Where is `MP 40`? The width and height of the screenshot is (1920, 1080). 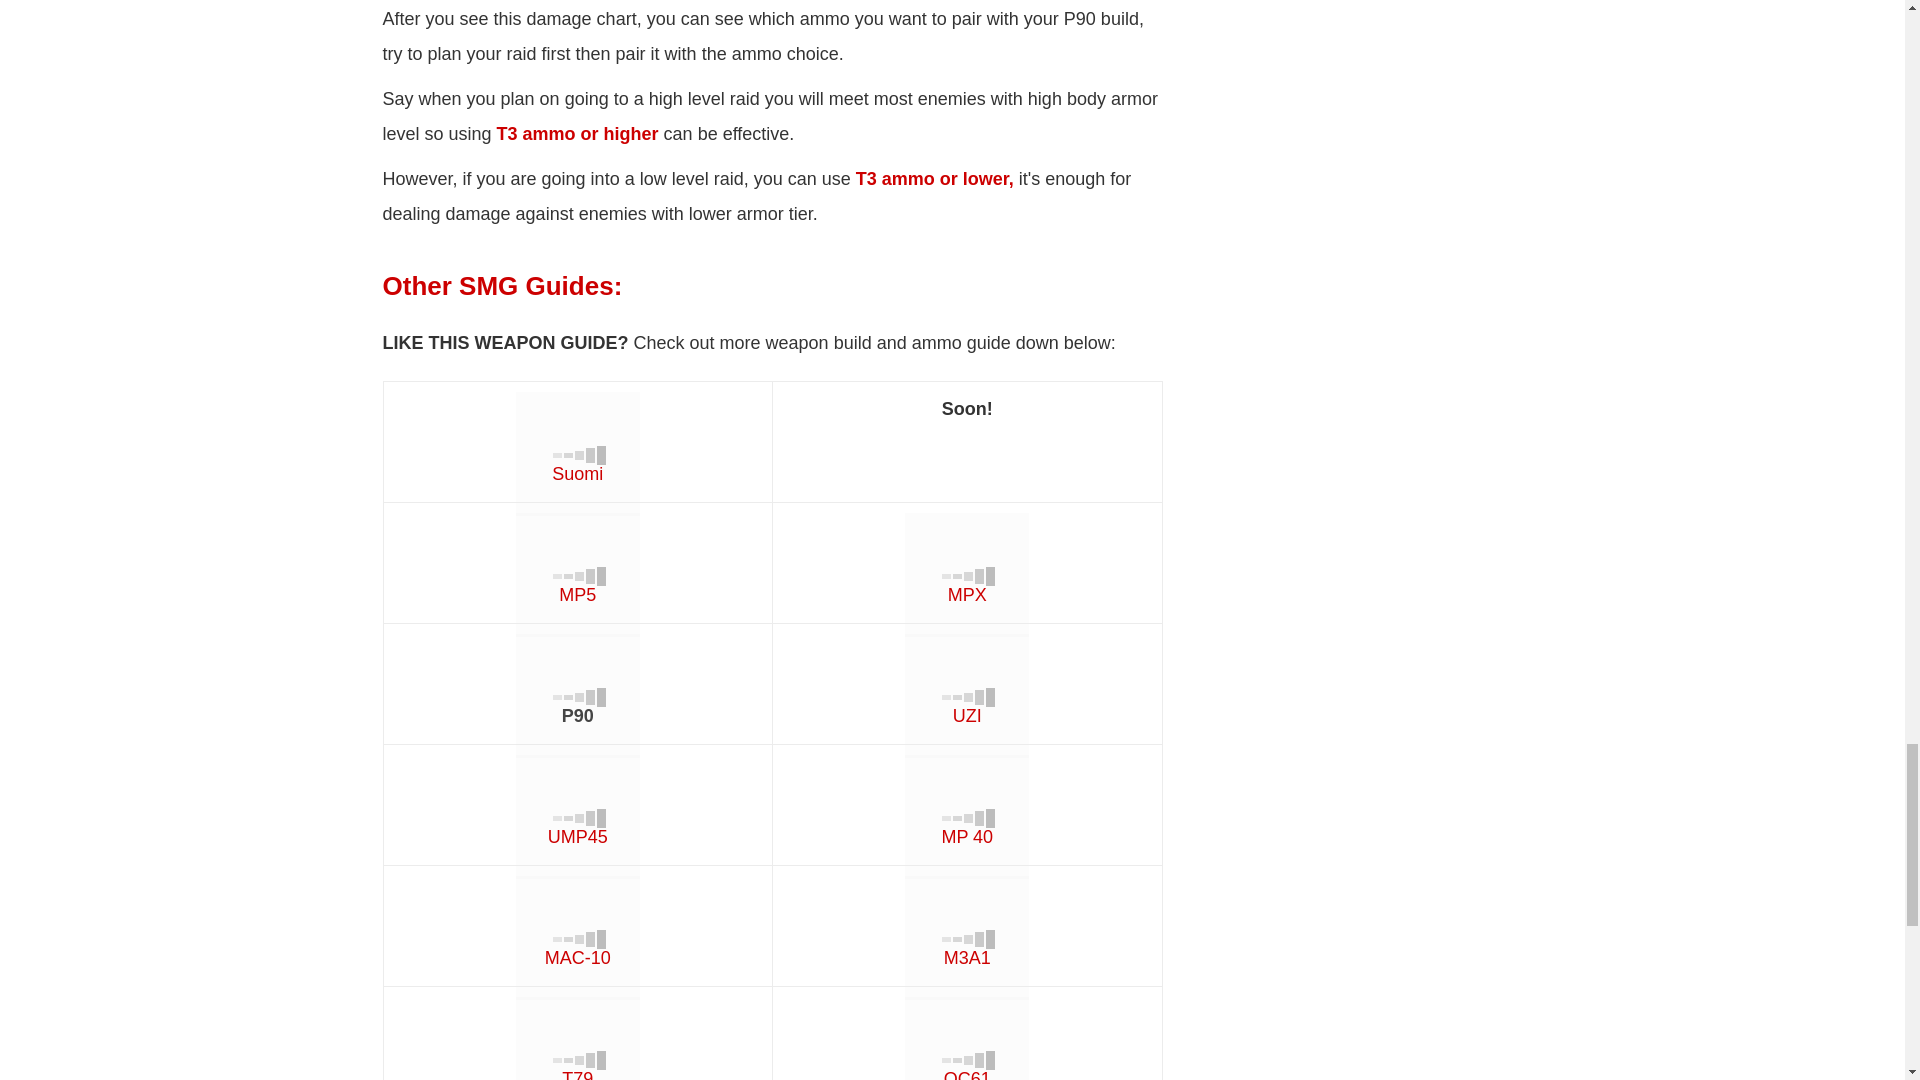 MP 40 is located at coordinates (968, 800).